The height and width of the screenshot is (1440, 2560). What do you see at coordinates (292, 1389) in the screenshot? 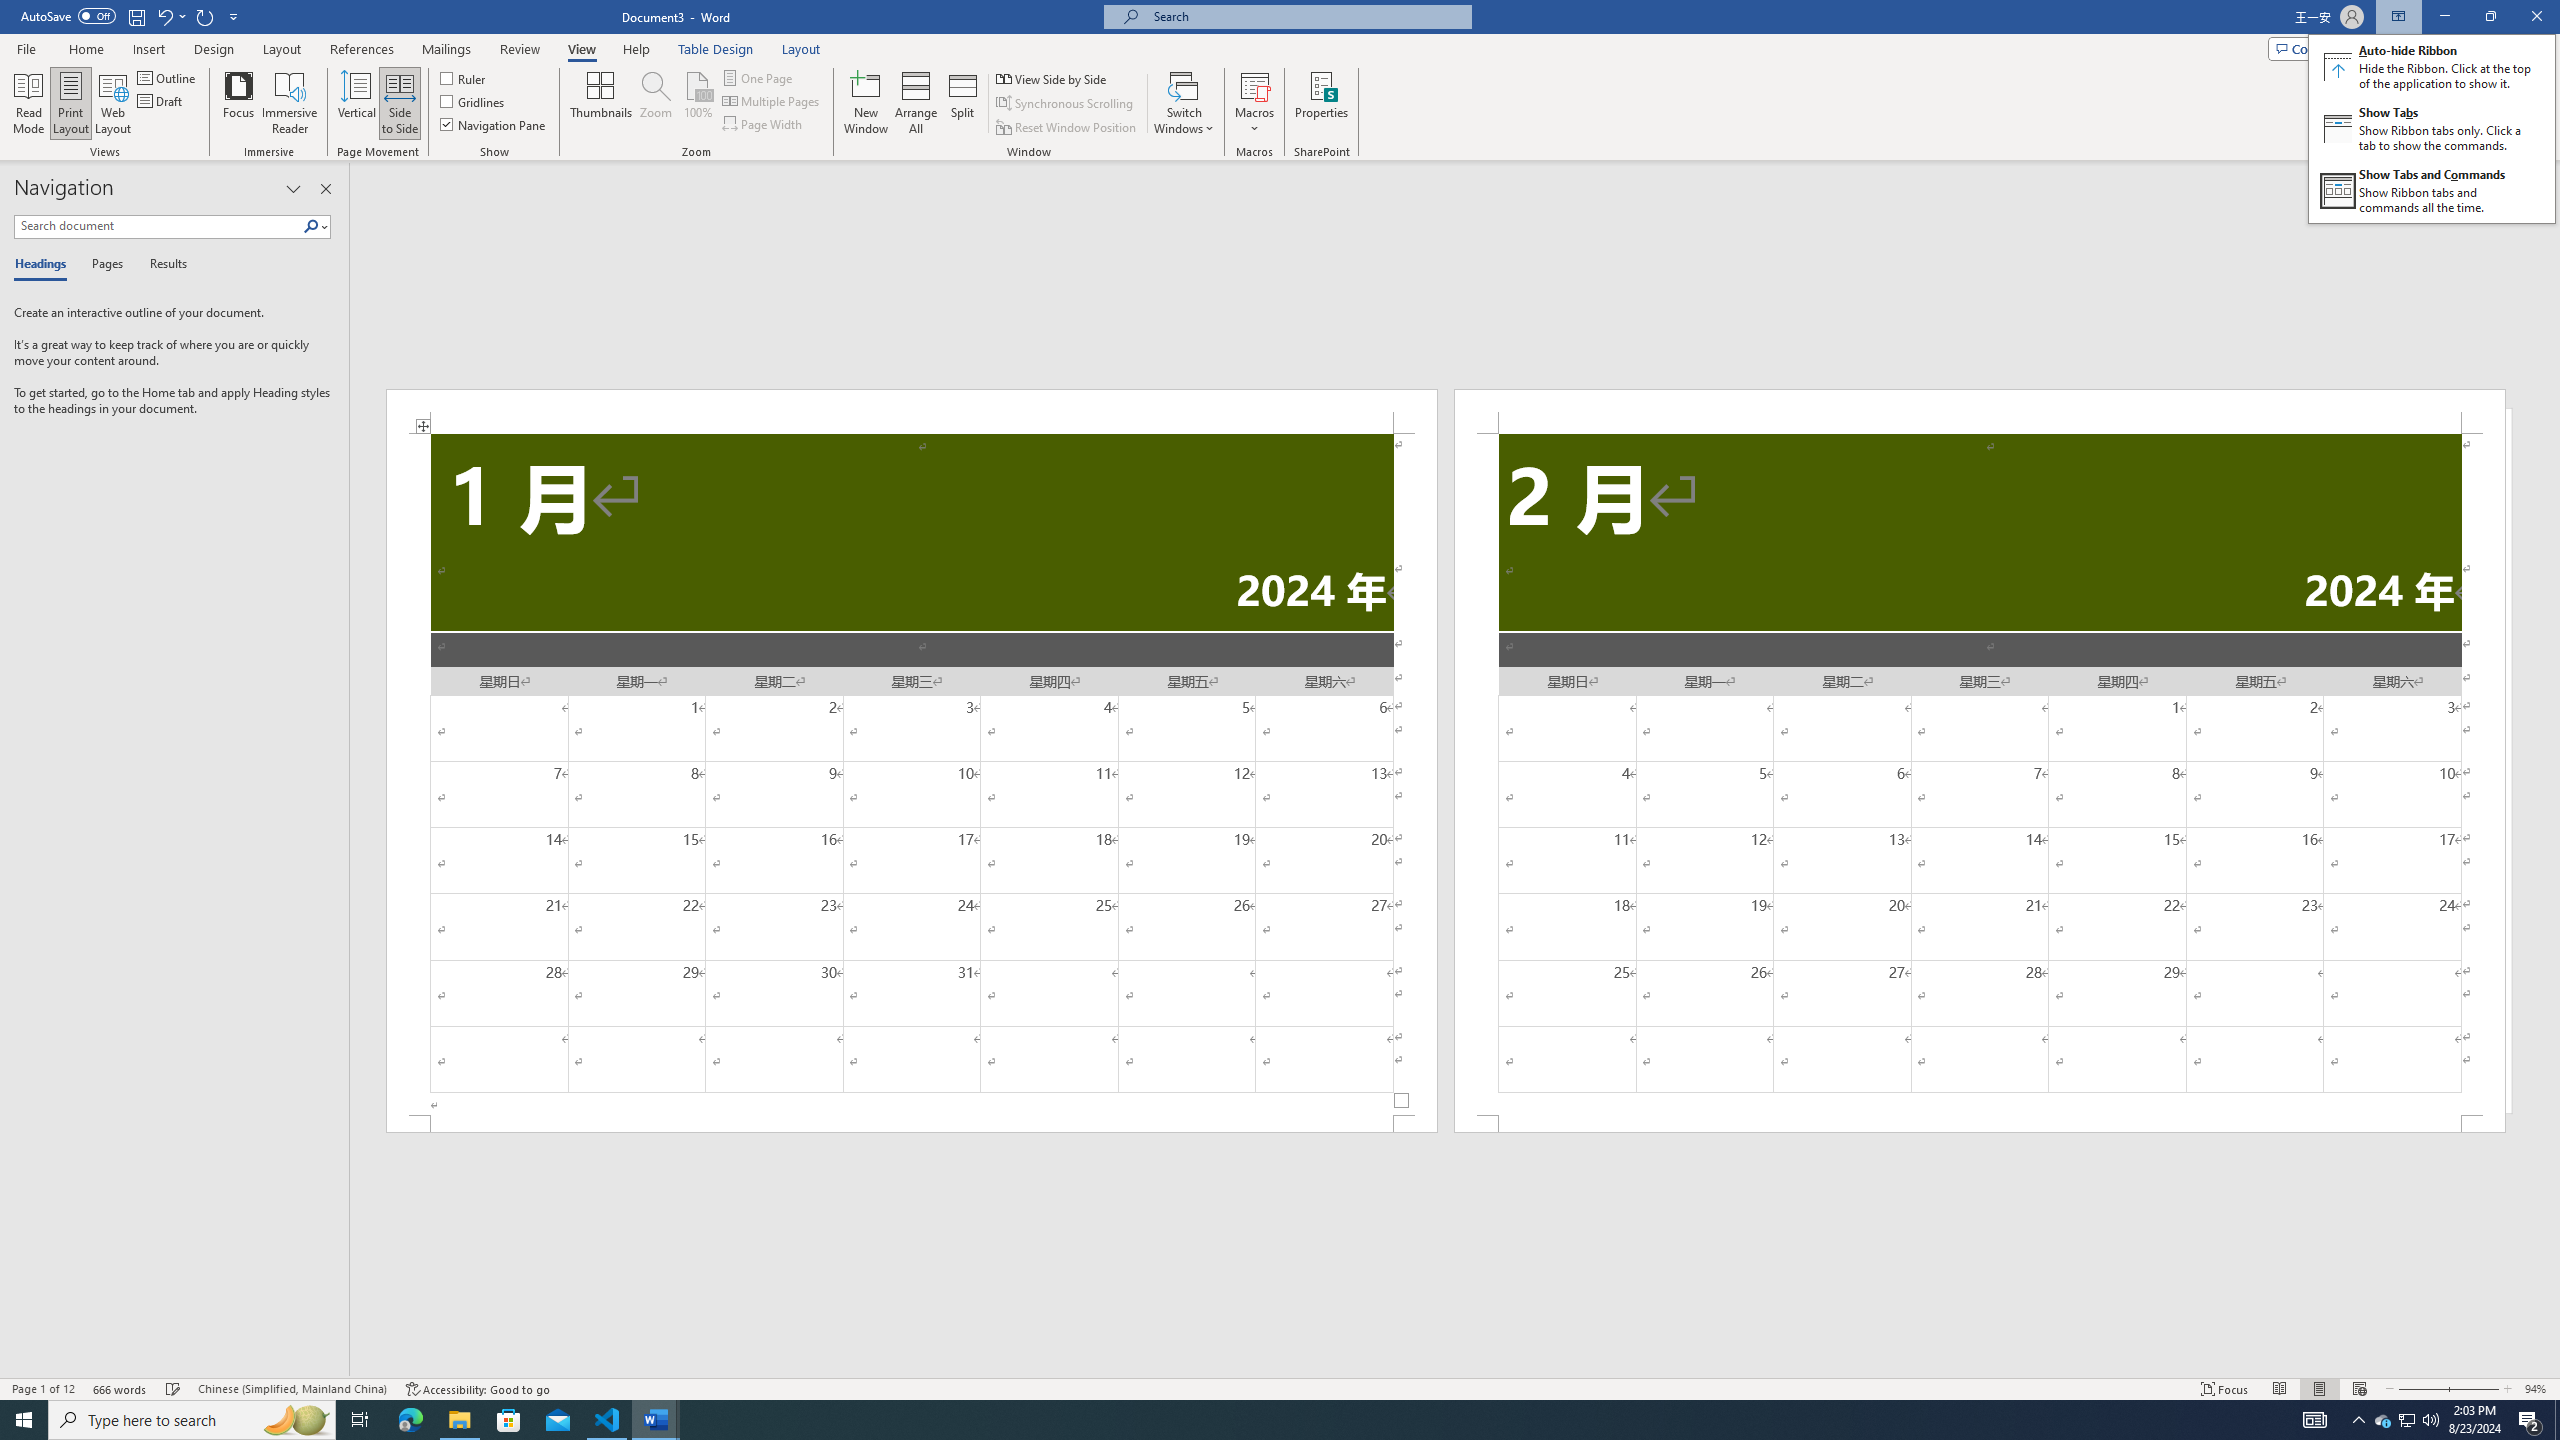
I see `Language Chinese (Simplified, Mainland China)` at bounding box center [292, 1389].